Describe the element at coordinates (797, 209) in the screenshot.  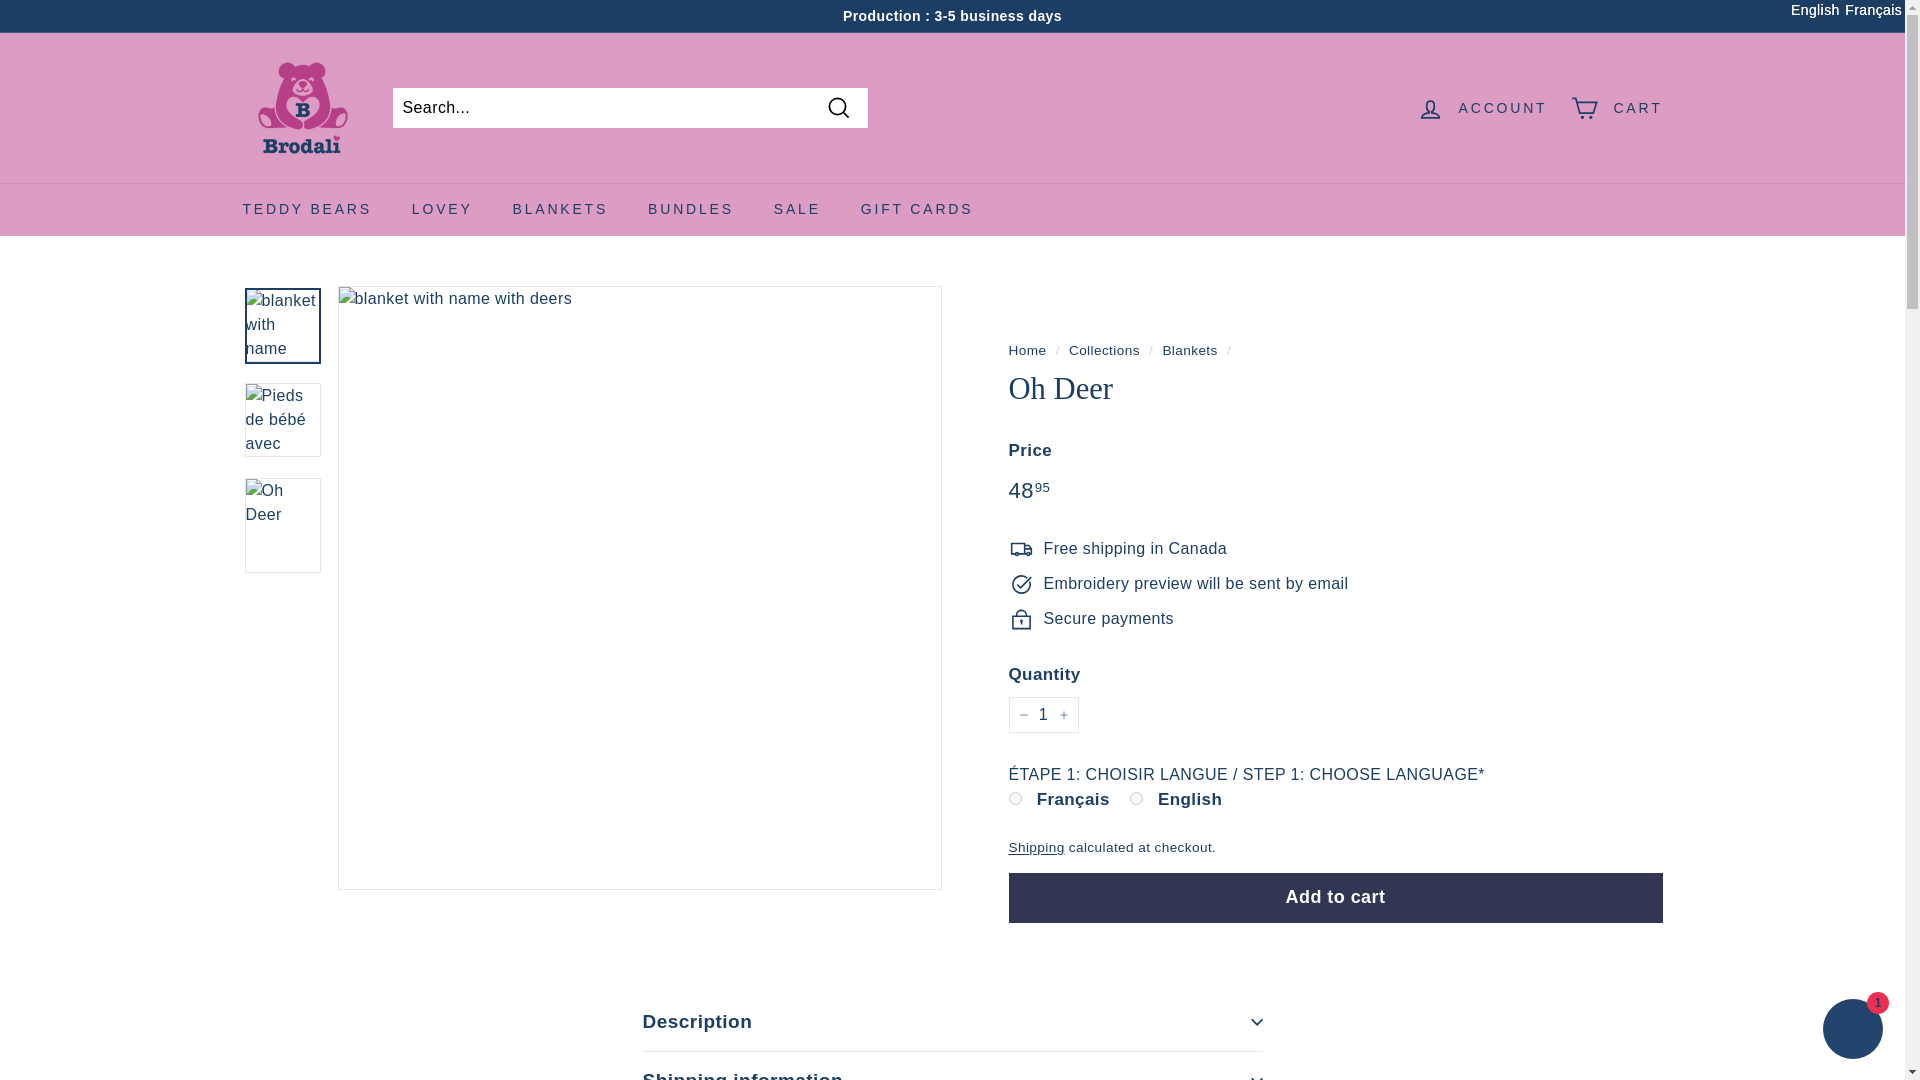
I see `SALE` at that location.